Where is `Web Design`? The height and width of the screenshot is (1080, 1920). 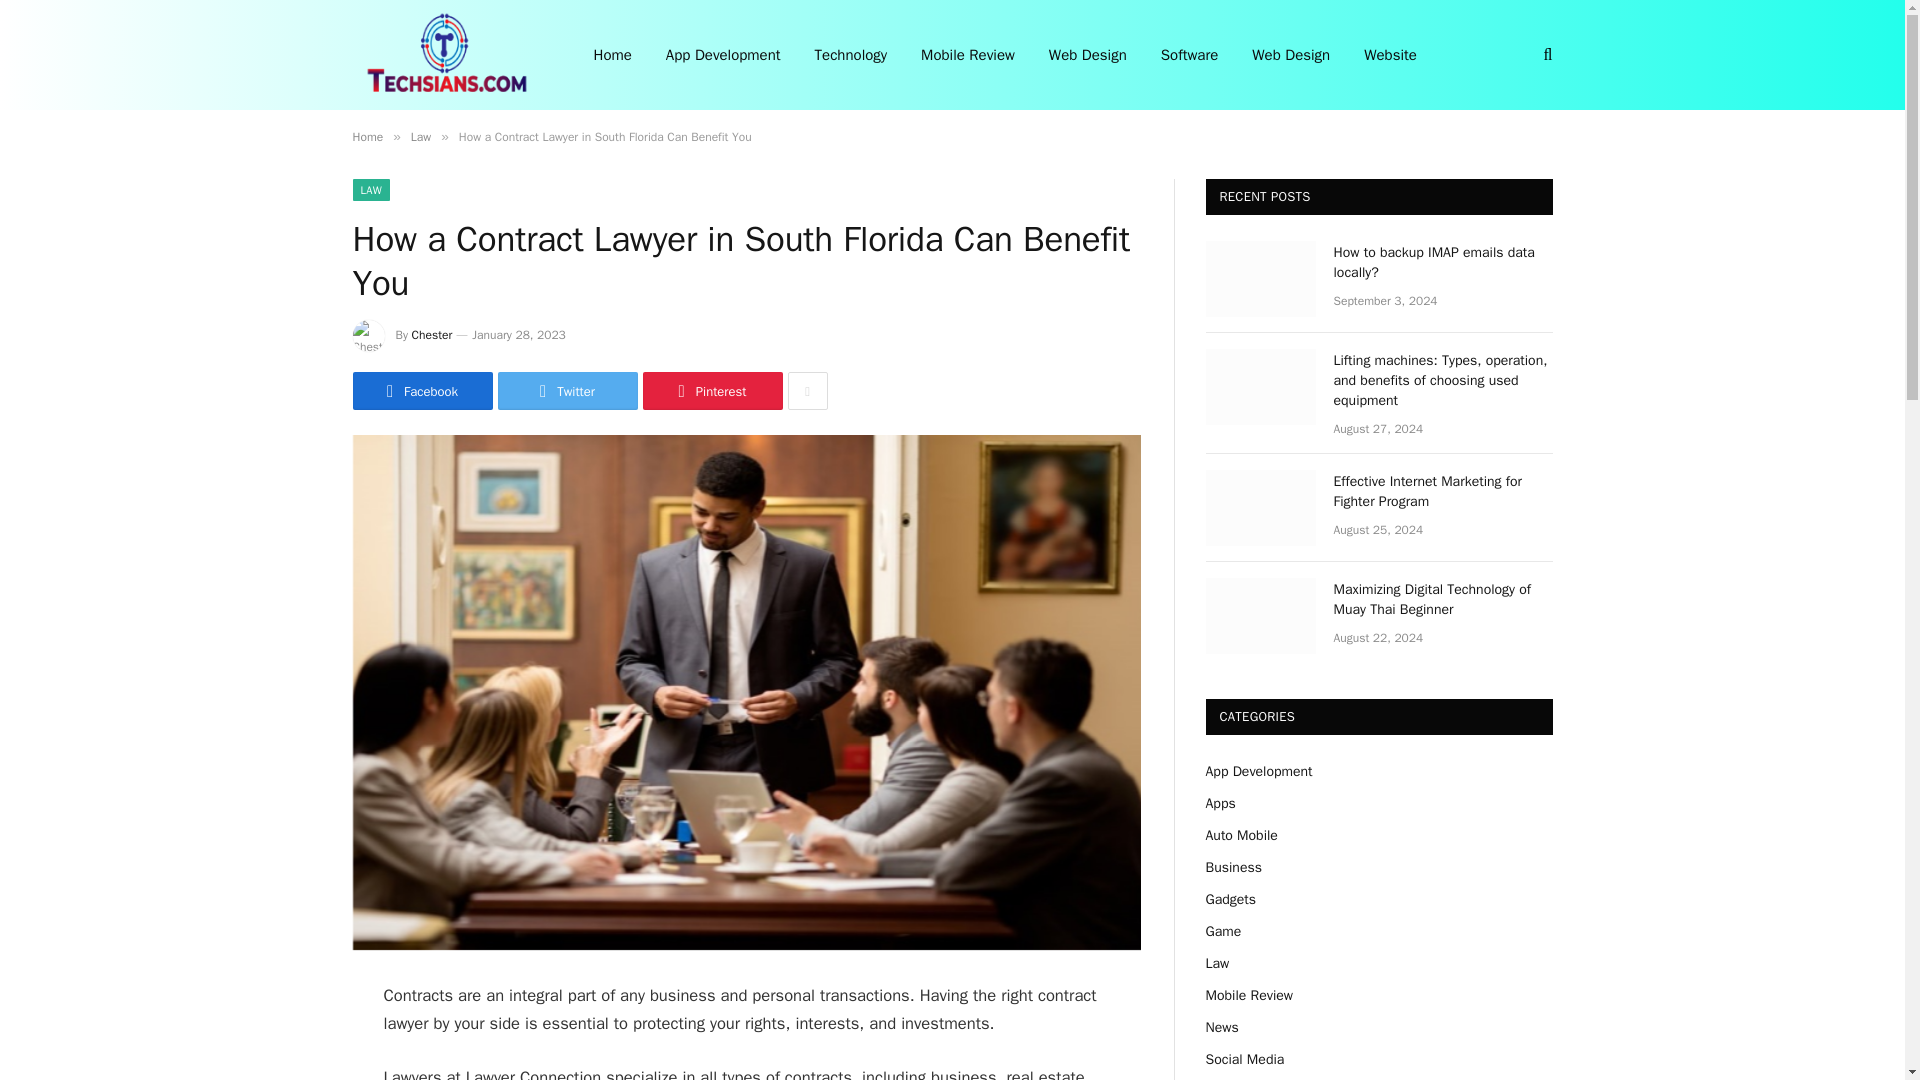 Web Design is located at coordinates (1290, 55).